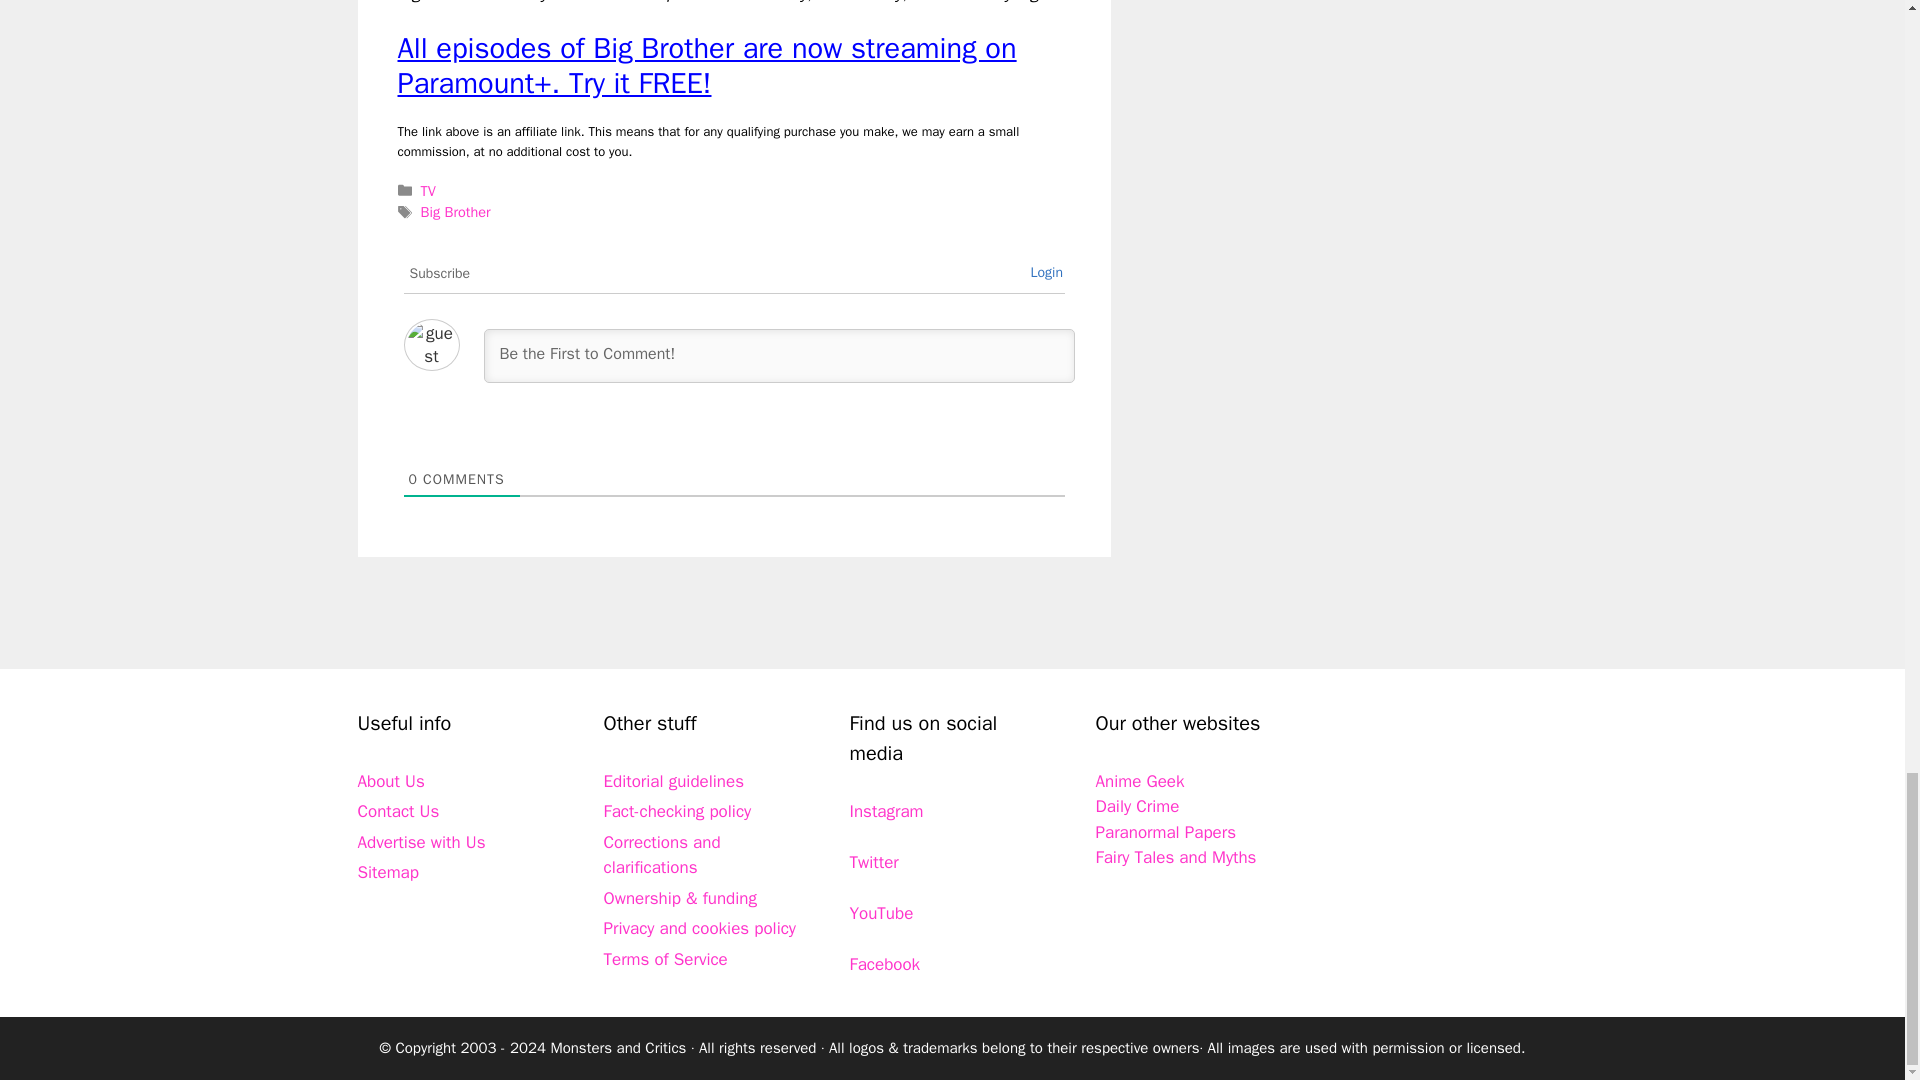 This screenshot has height=1080, width=1920. Describe the element at coordinates (456, 212) in the screenshot. I see `Big Brother` at that location.